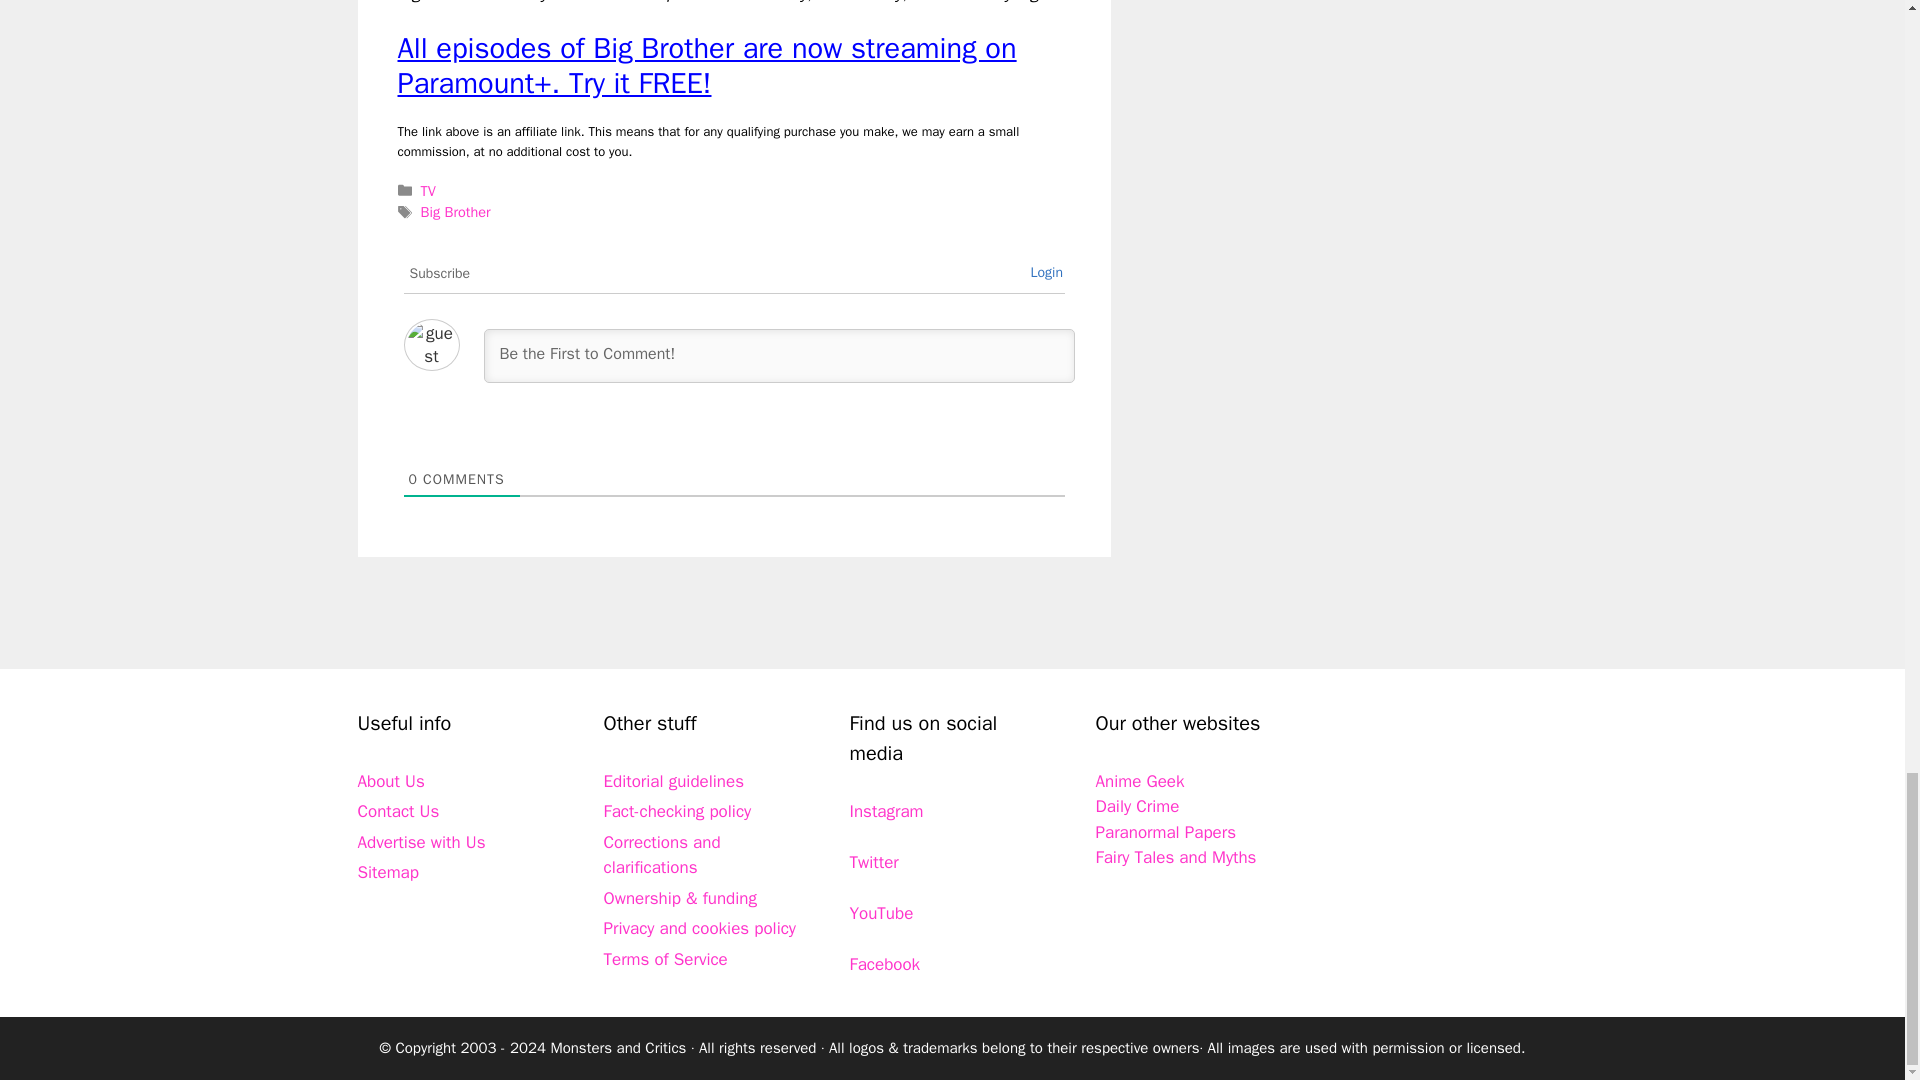 This screenshot has height=1080, width=1920. Describe the element at coordinates (456, 212) in the screenshot. I see `Big Brother` at that location.